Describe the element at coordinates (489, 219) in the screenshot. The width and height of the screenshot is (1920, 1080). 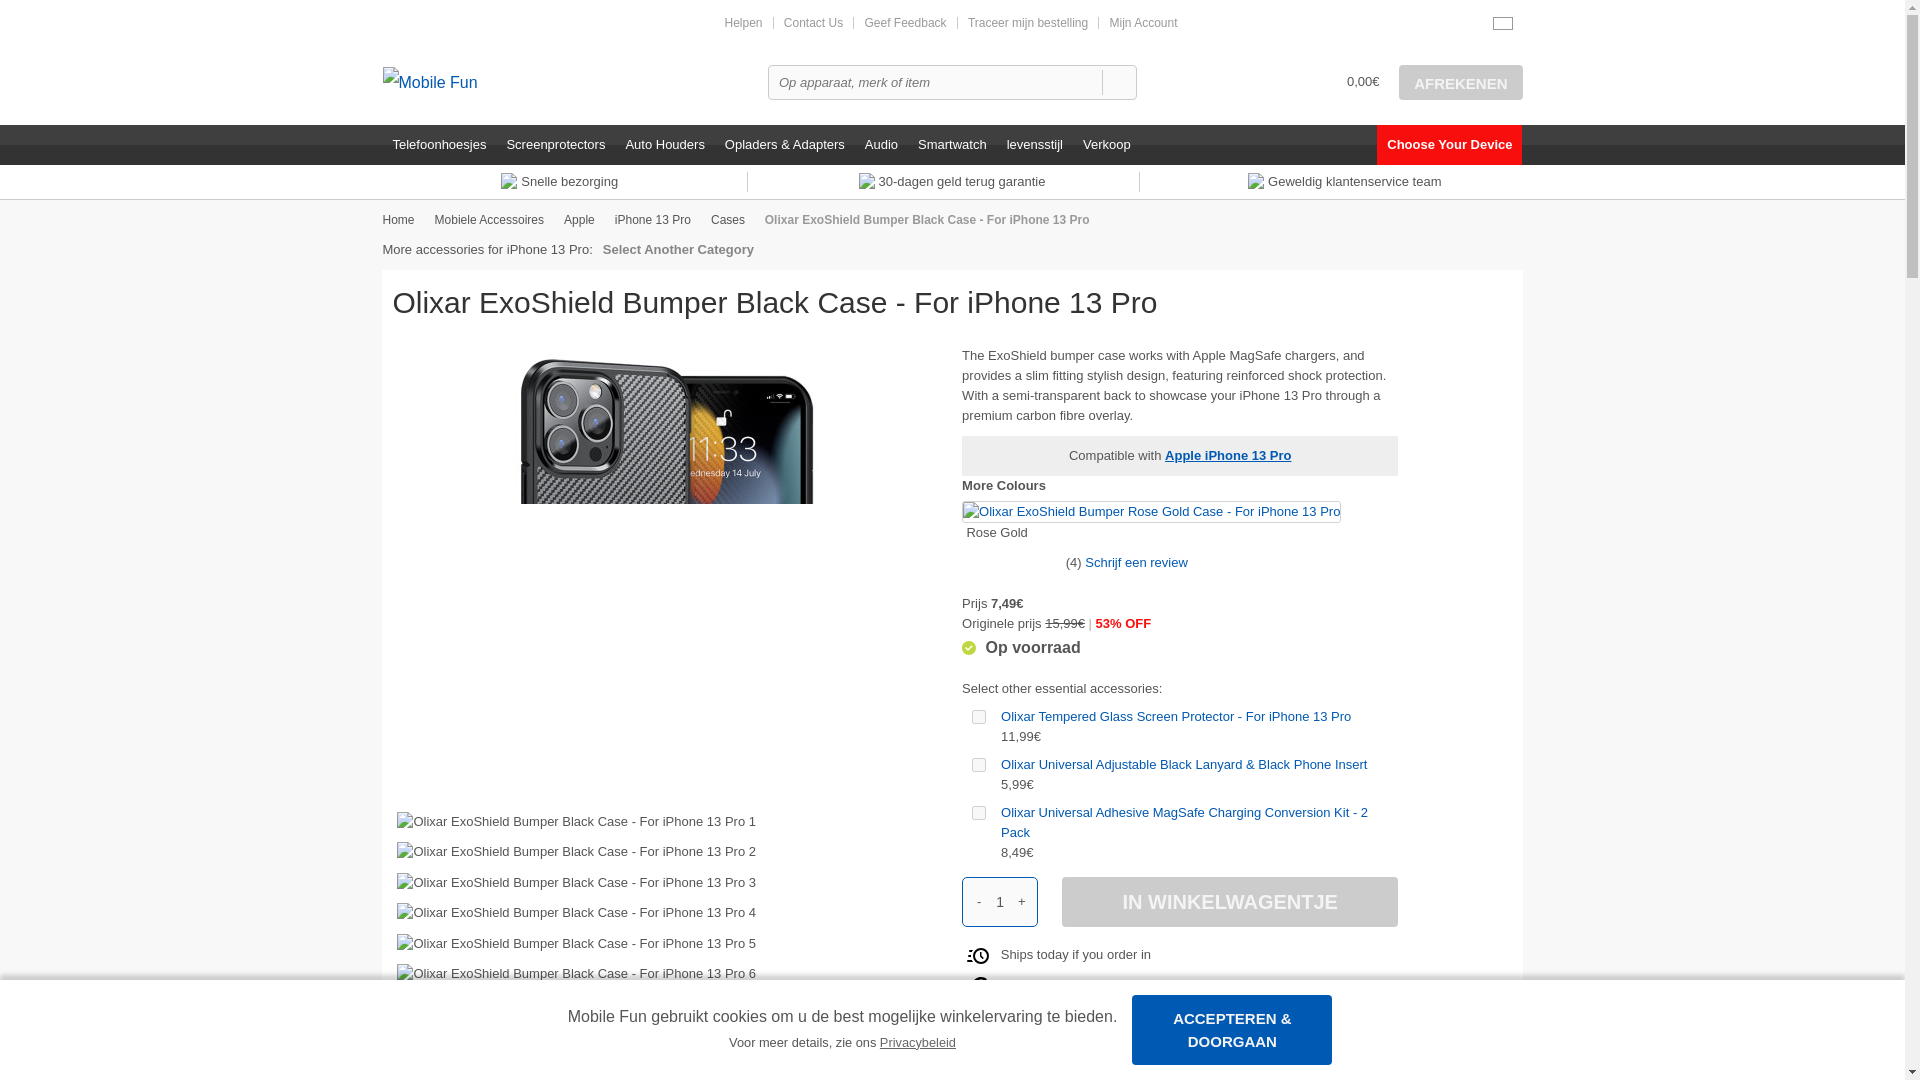
I see `Mobiele Accessoires` at that location.